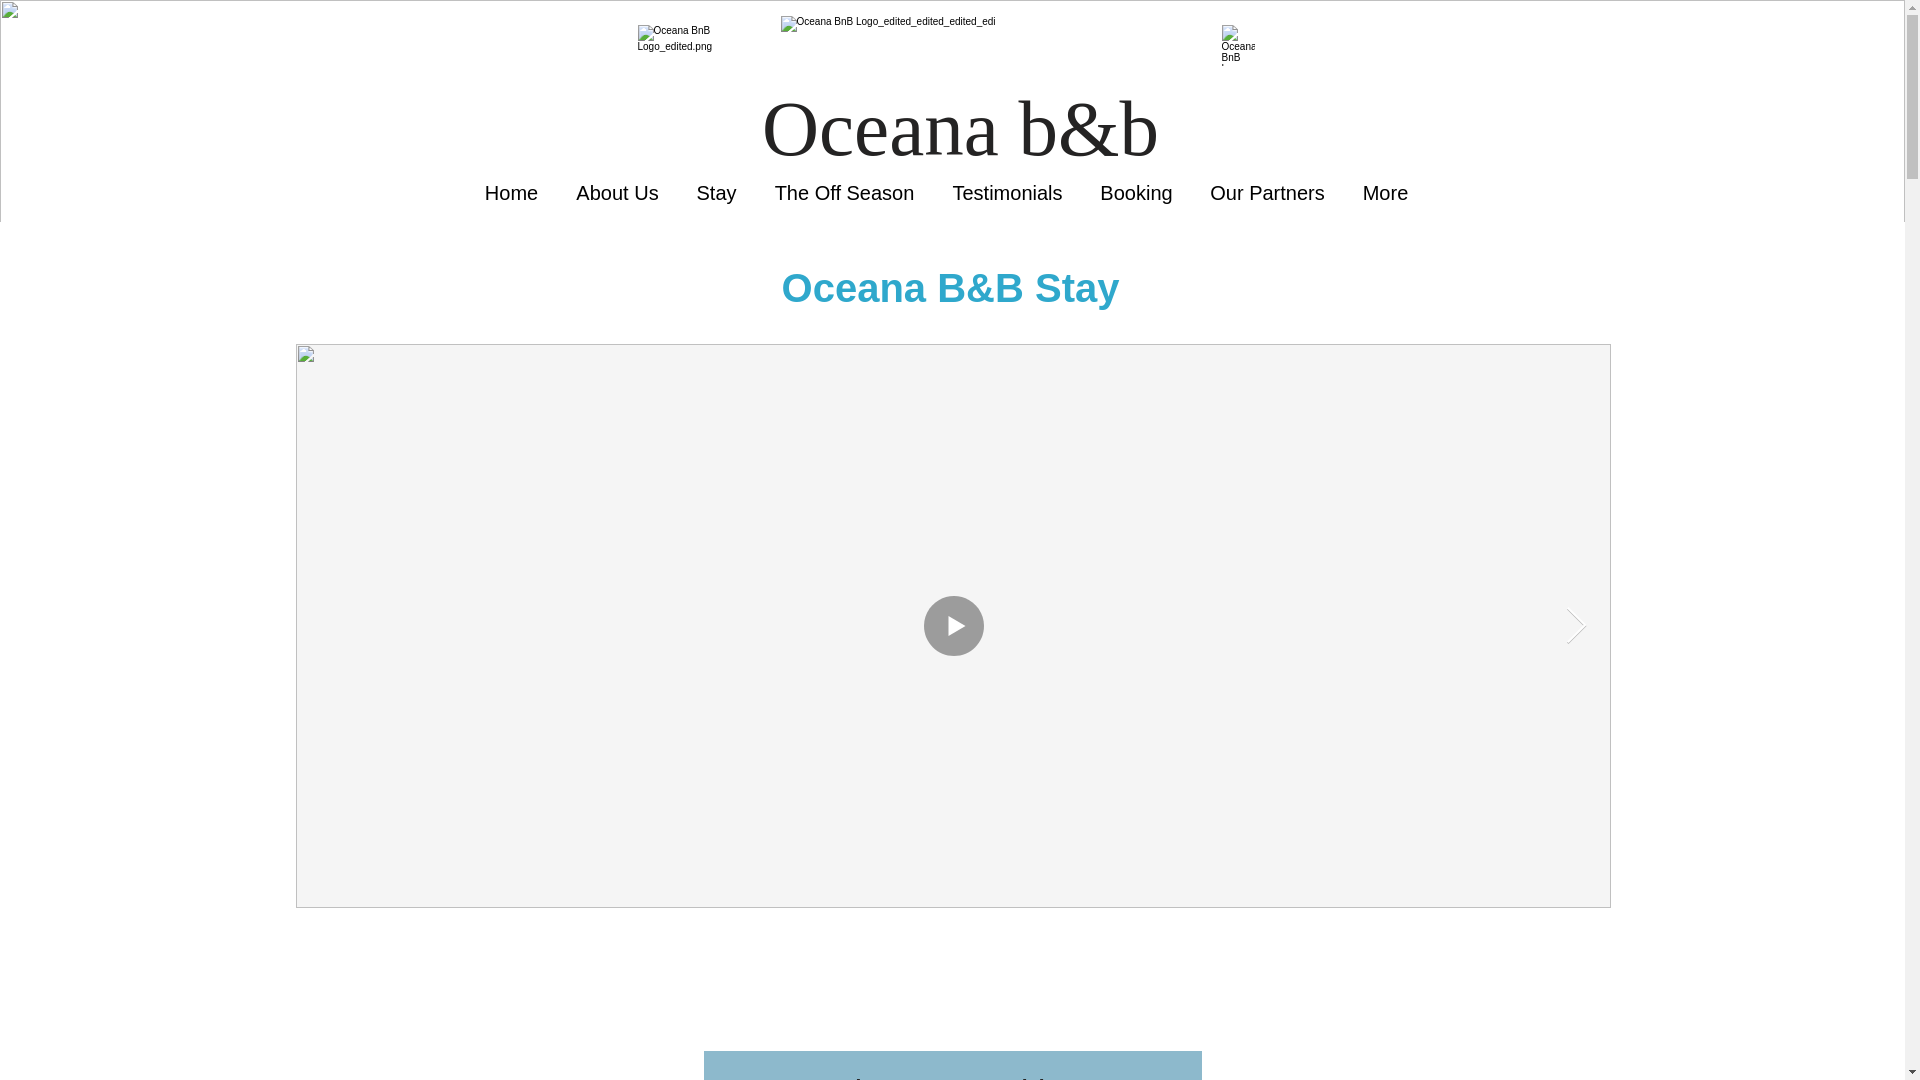  I want to click on Book Your Stay With Us, so click(952, 1065).